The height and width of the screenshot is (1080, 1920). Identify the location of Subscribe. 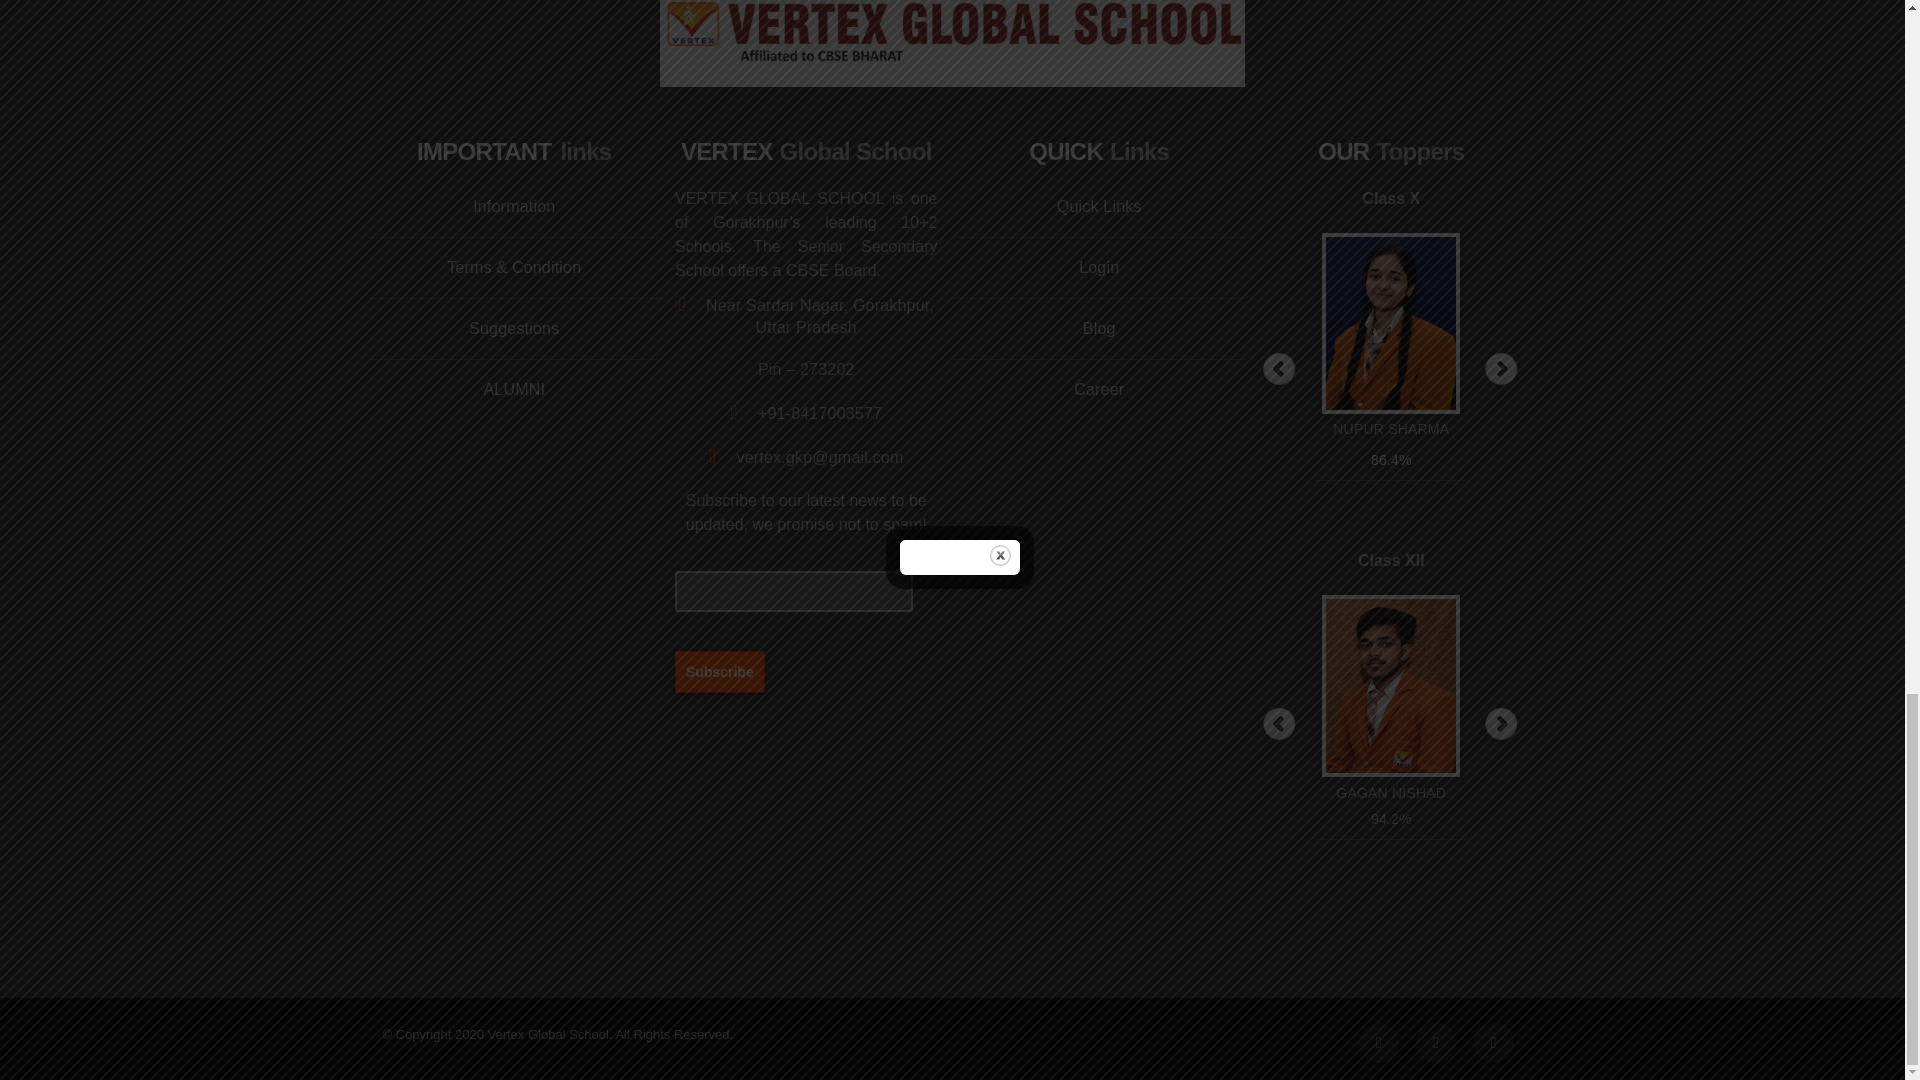
(720, 671).